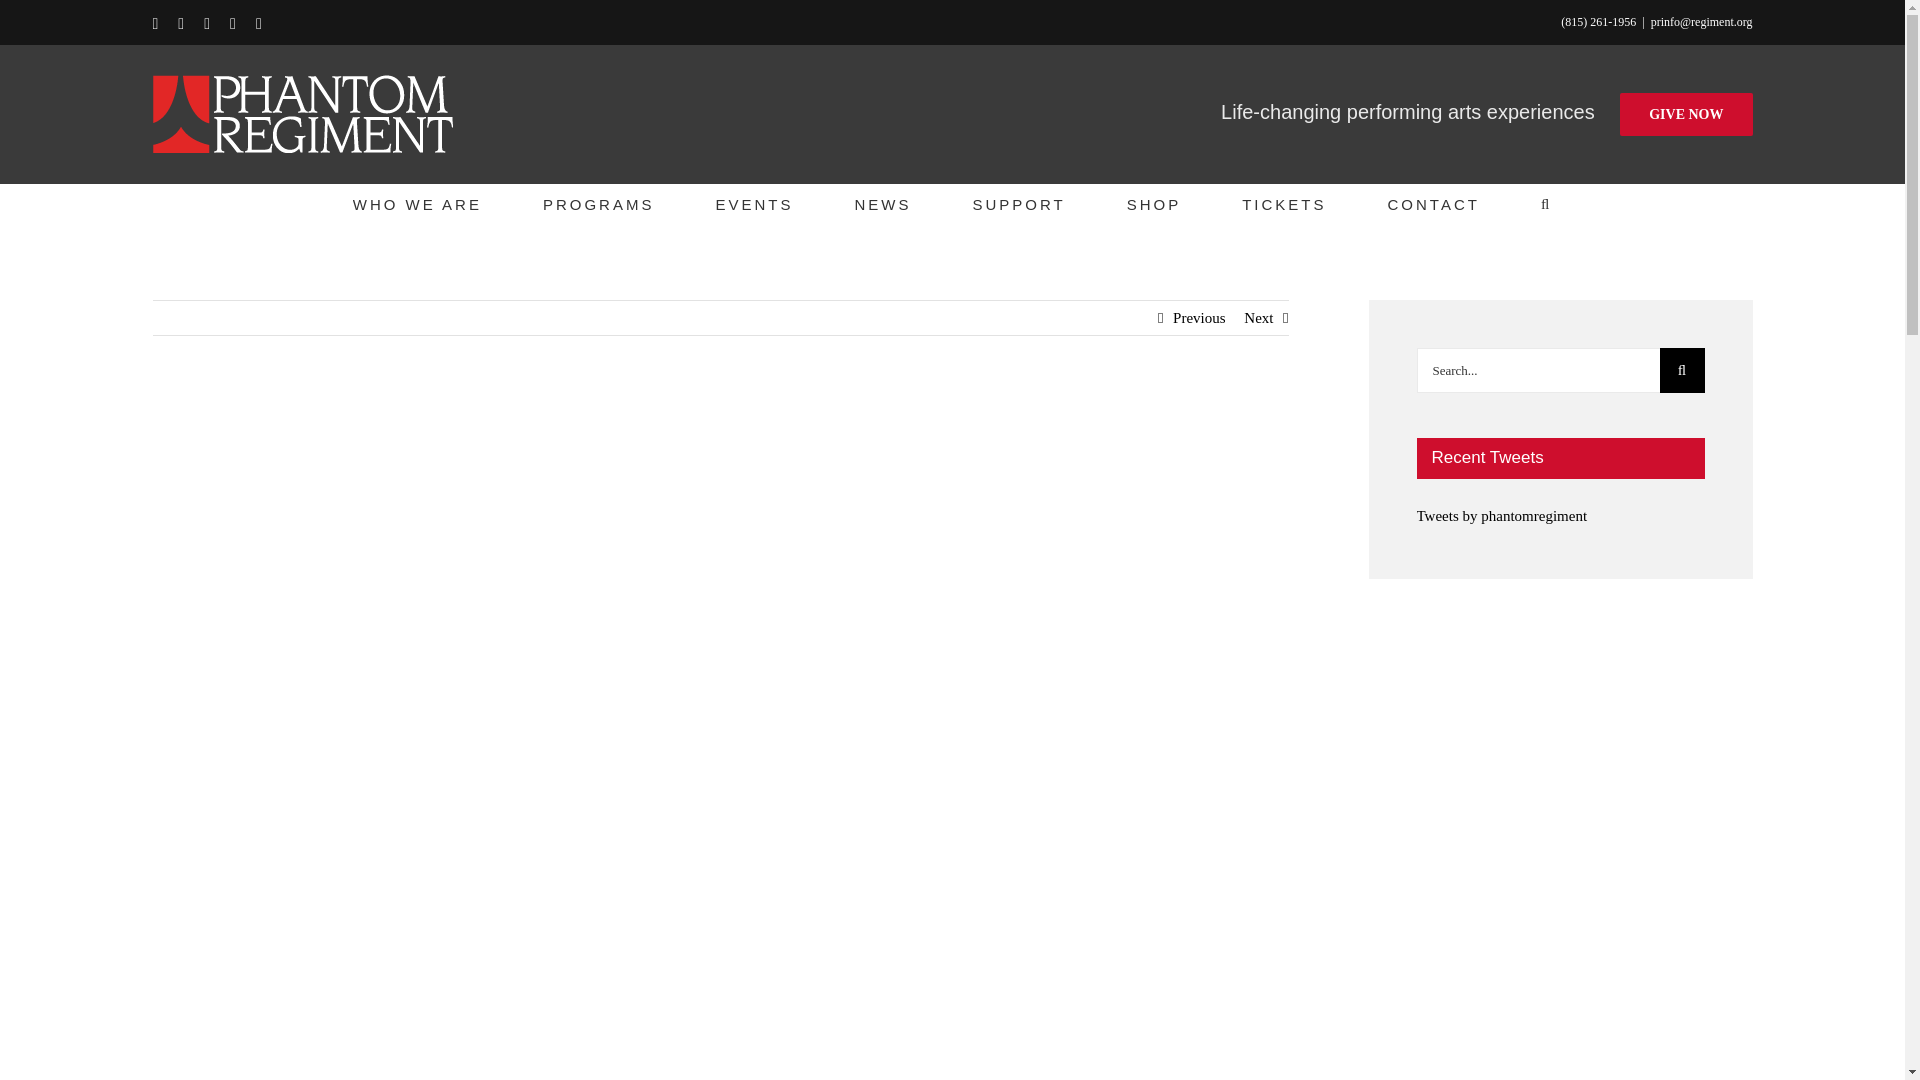 The height and width of the screenshot is (1080, 1920). Describe the element at coordinates (1154, 203) in the screenshot. I see `SHOP` at that location.